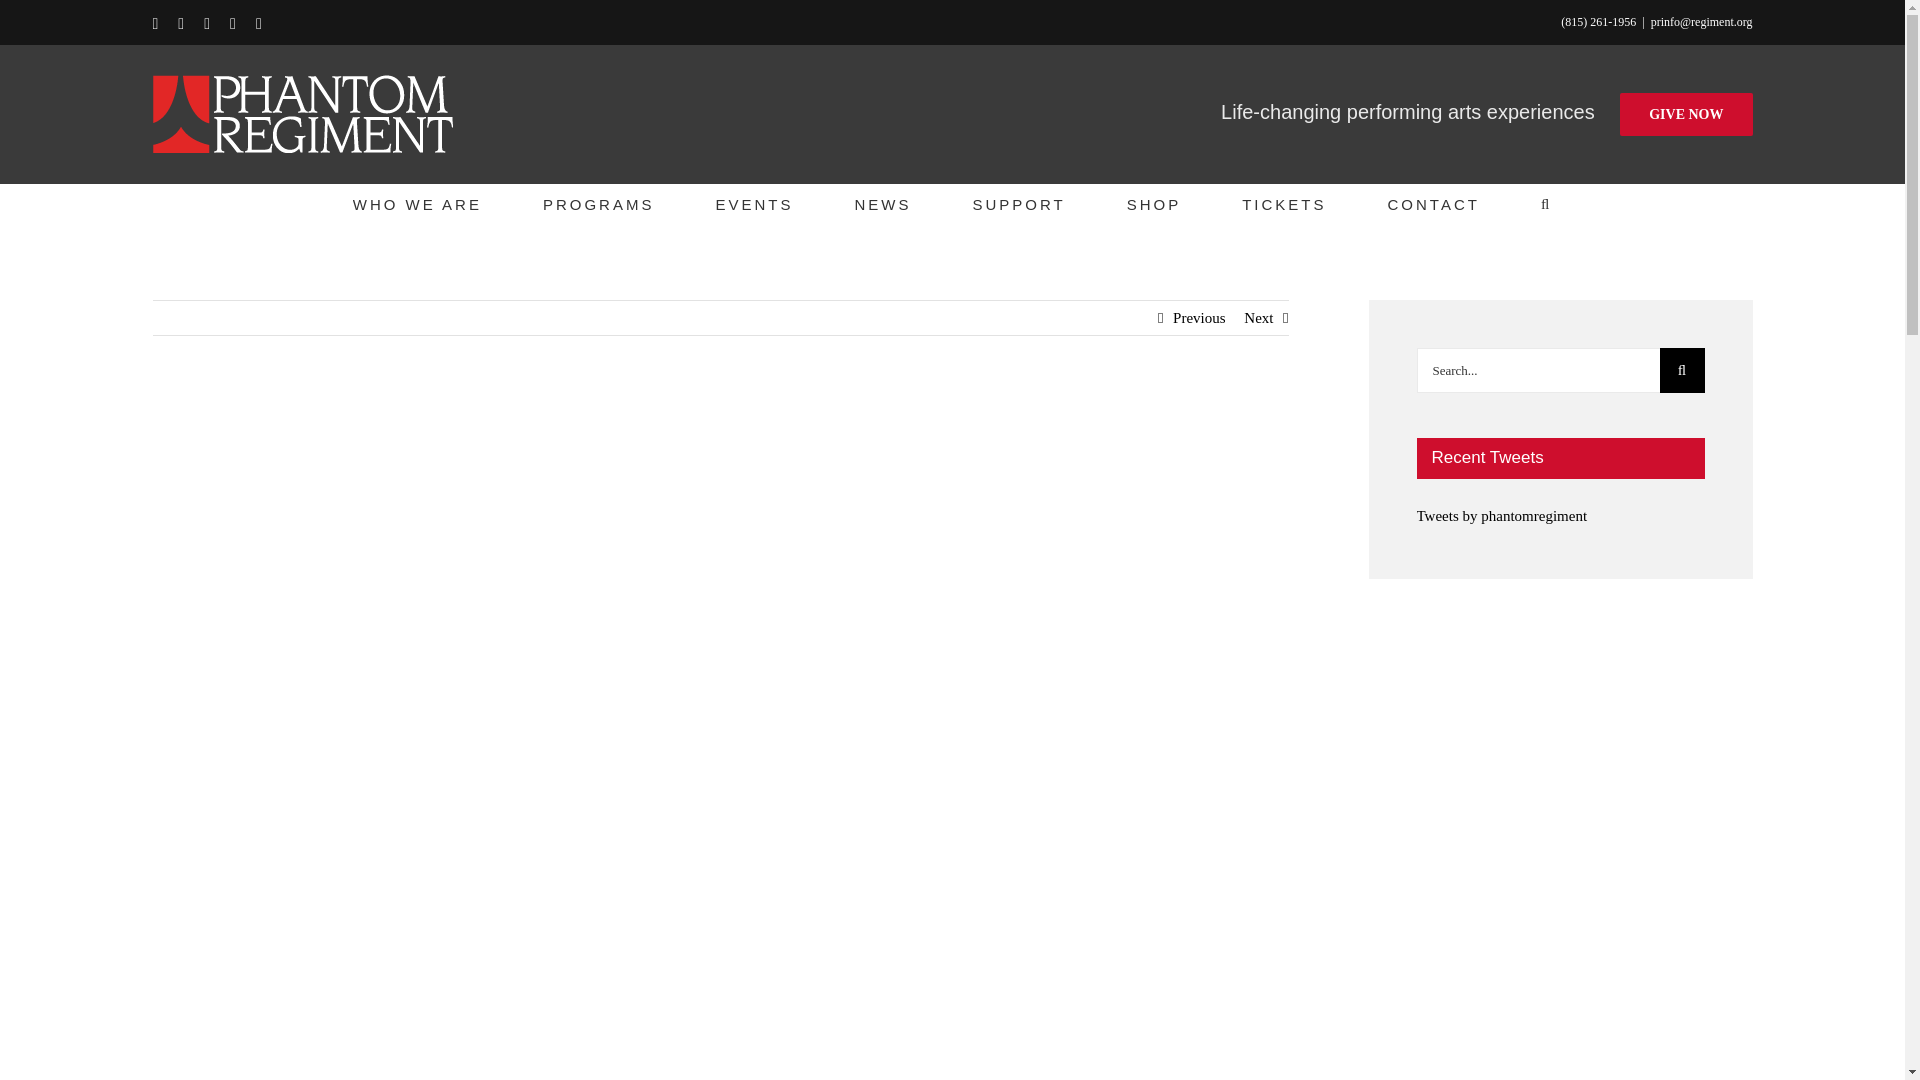 The height and width of the screenshot is (1080, 1920). Describe the element at coordinates (1154, 203) in the screenshot. I see `SHOP` at that location.